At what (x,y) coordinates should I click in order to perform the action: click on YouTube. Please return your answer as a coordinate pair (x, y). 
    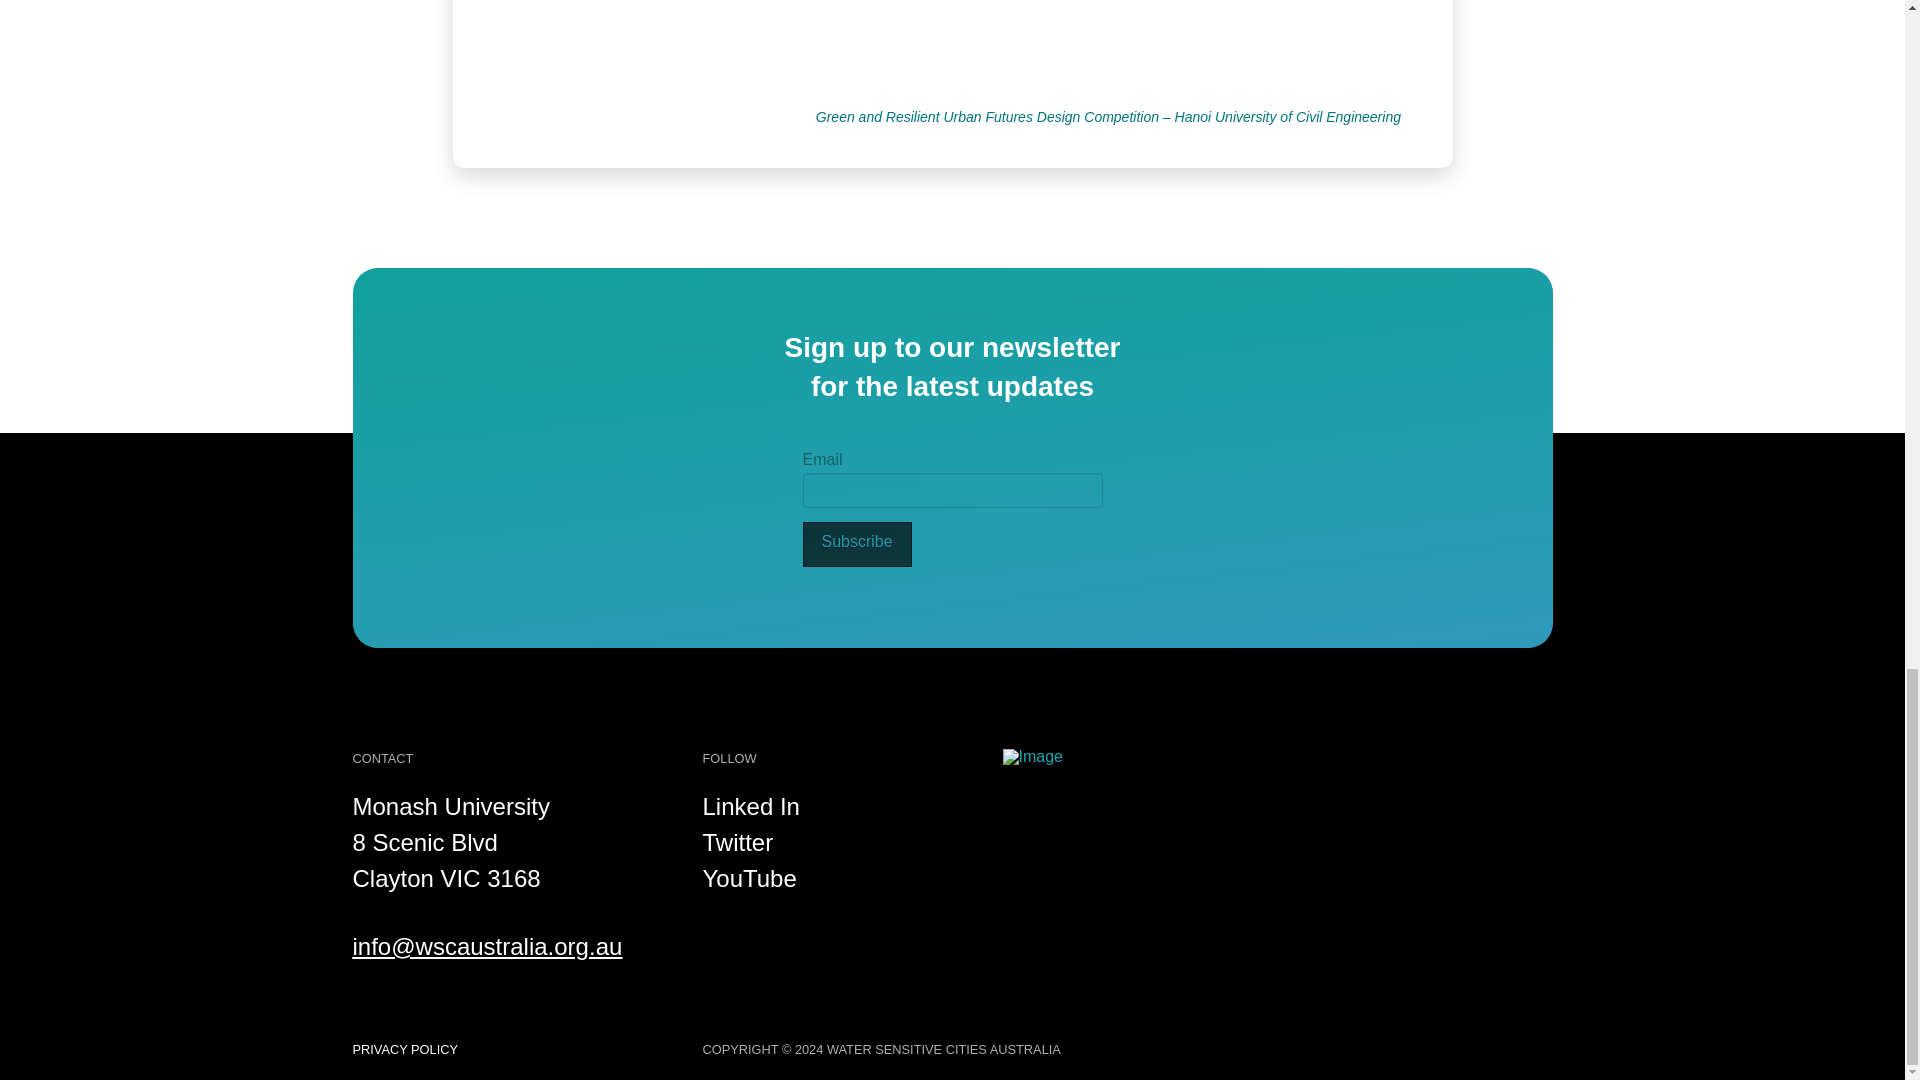
    Looking at the image, I should click on (749, 878).